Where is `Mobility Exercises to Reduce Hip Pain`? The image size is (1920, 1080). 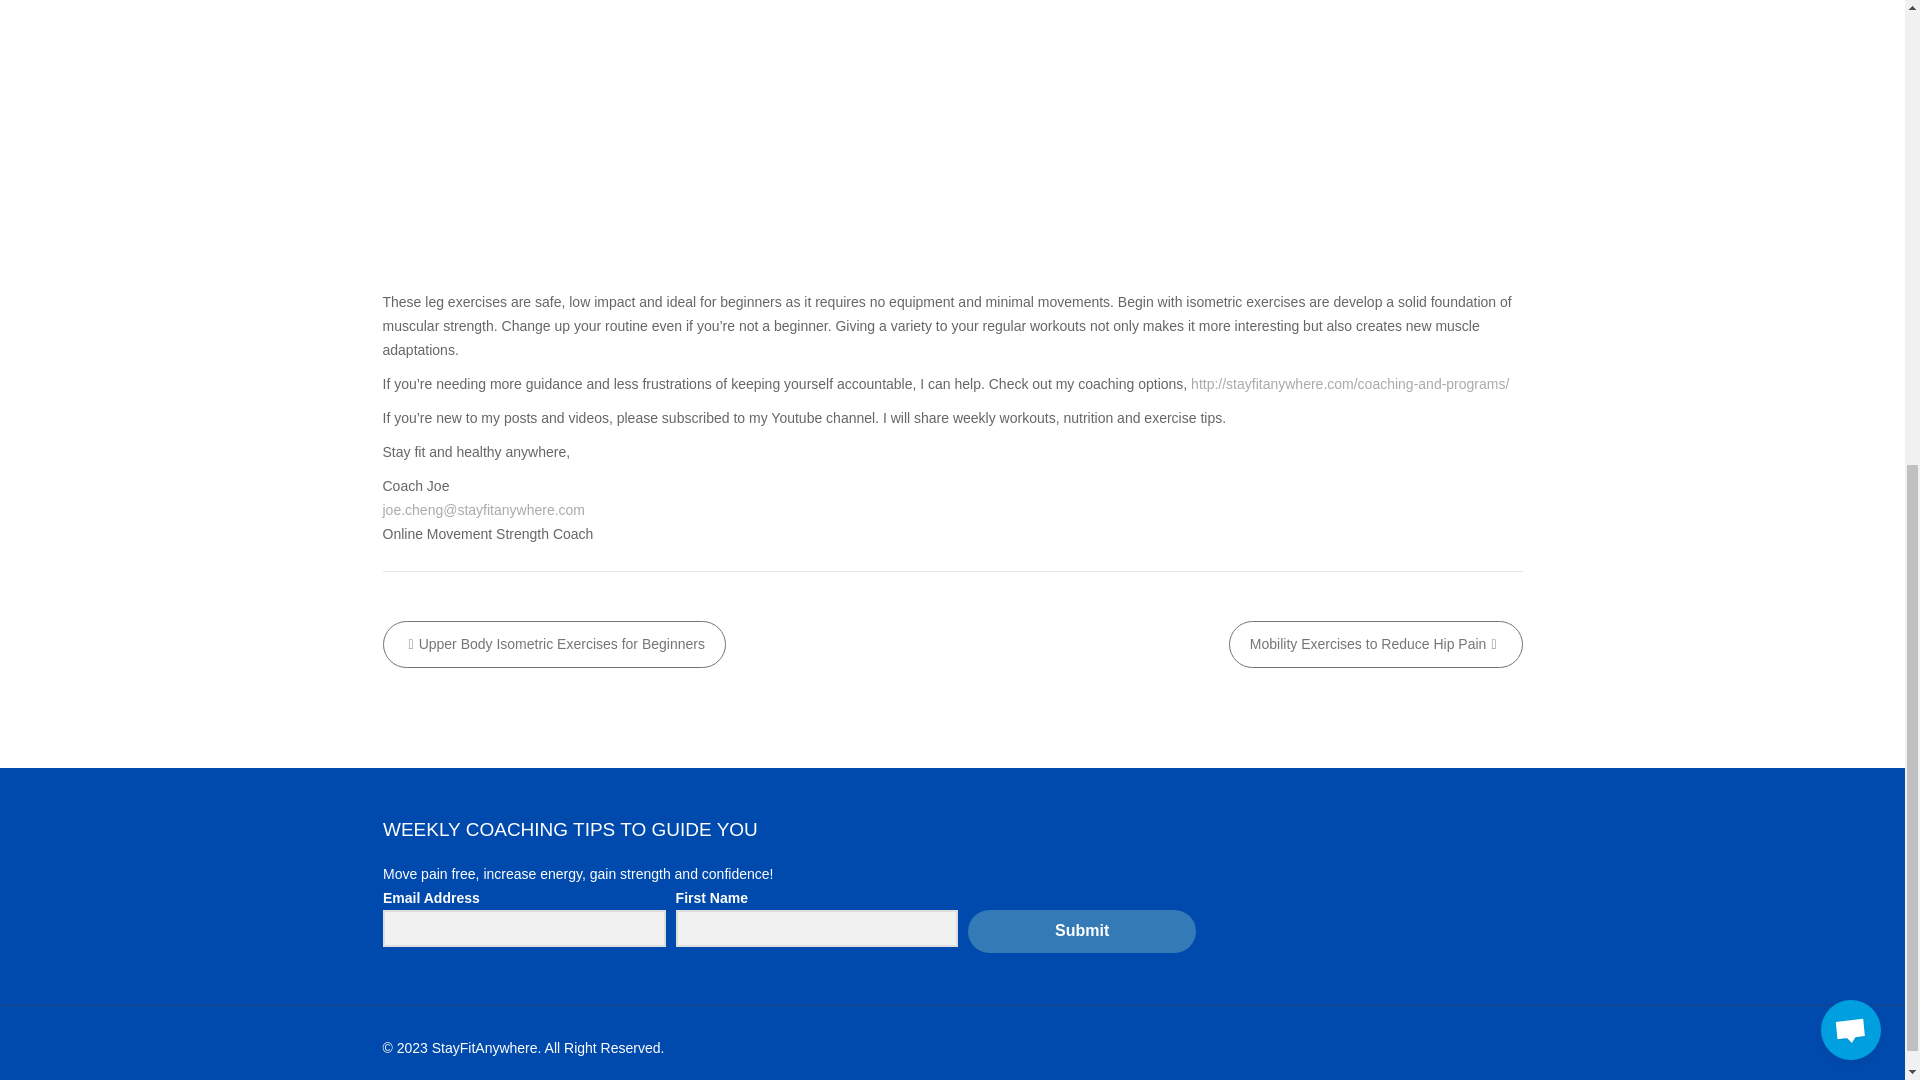 Mobility Exercises to Reduce Hip Pain is located at coordinates (1375, 644).